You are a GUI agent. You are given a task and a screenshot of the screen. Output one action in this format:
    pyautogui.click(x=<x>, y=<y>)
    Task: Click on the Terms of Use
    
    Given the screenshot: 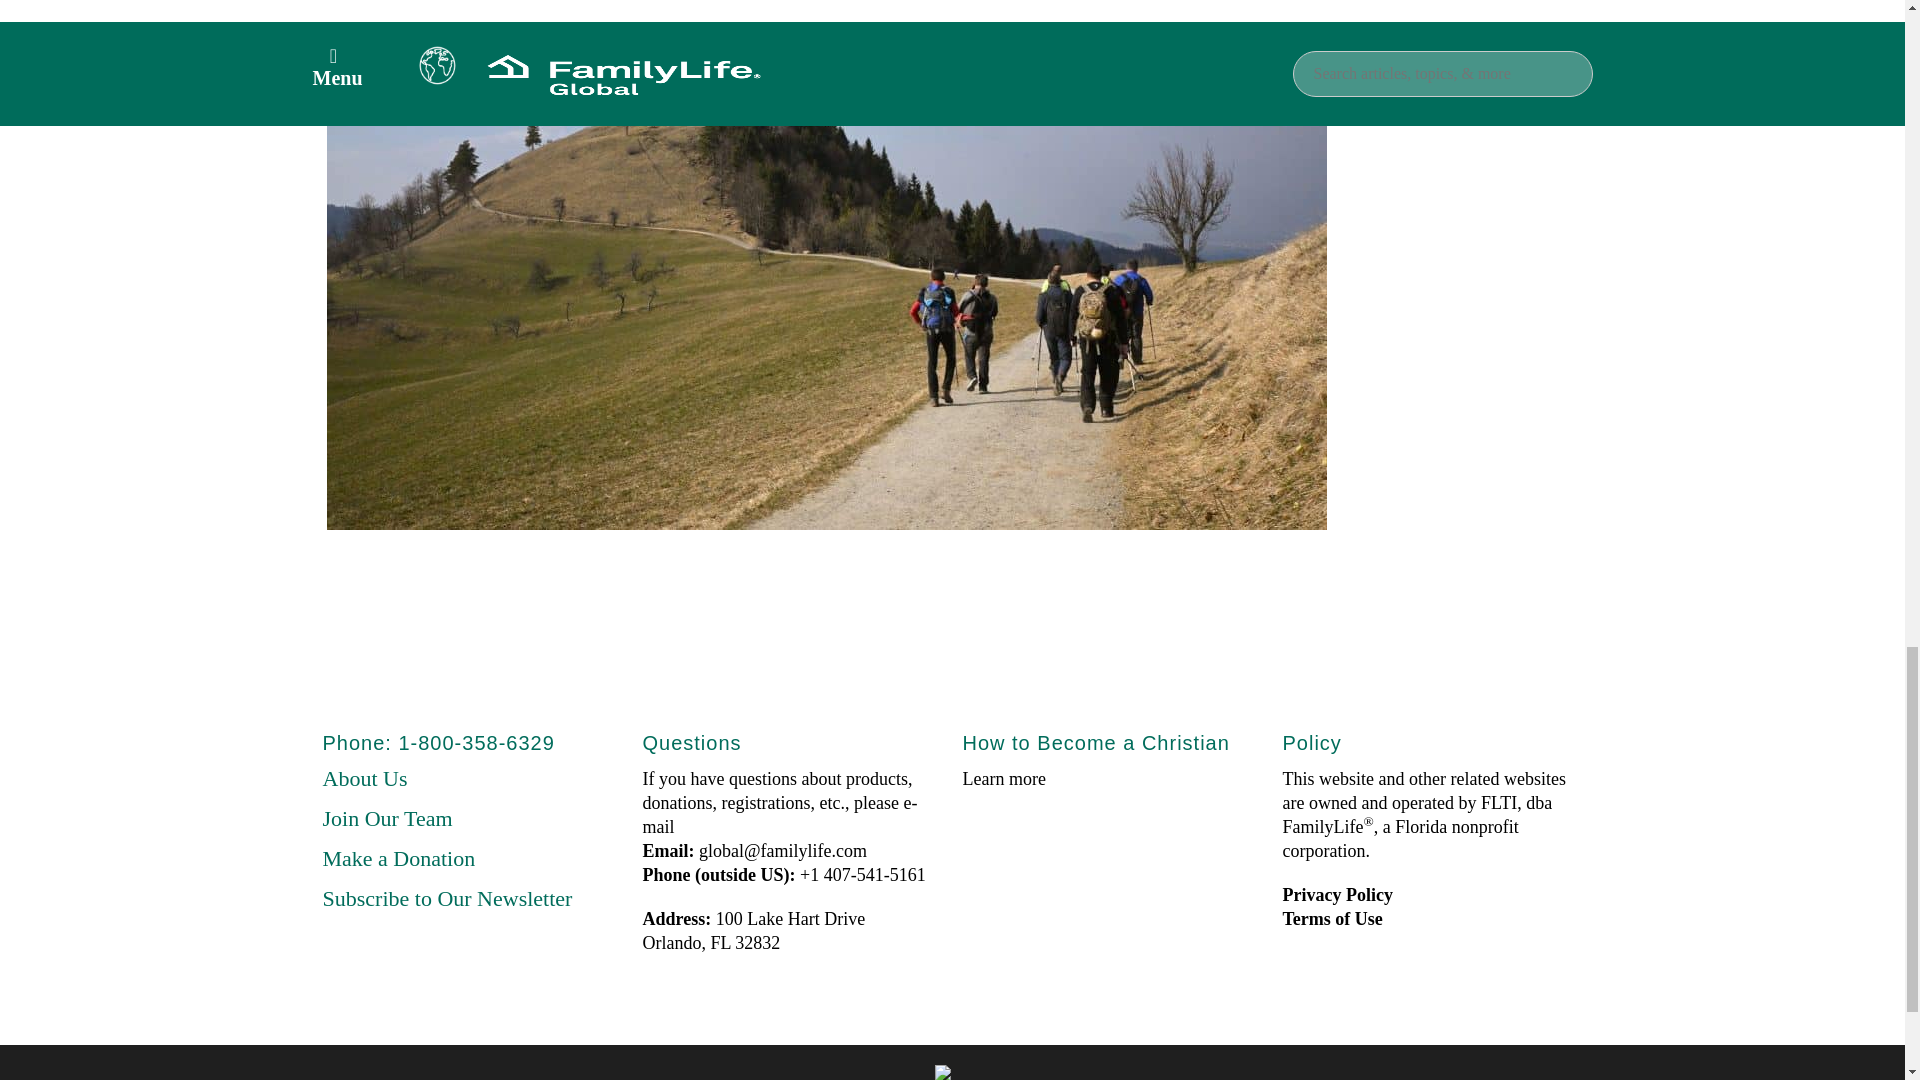 What is the action you would take?
    pyautogui.click(x=1332, y=918)
    